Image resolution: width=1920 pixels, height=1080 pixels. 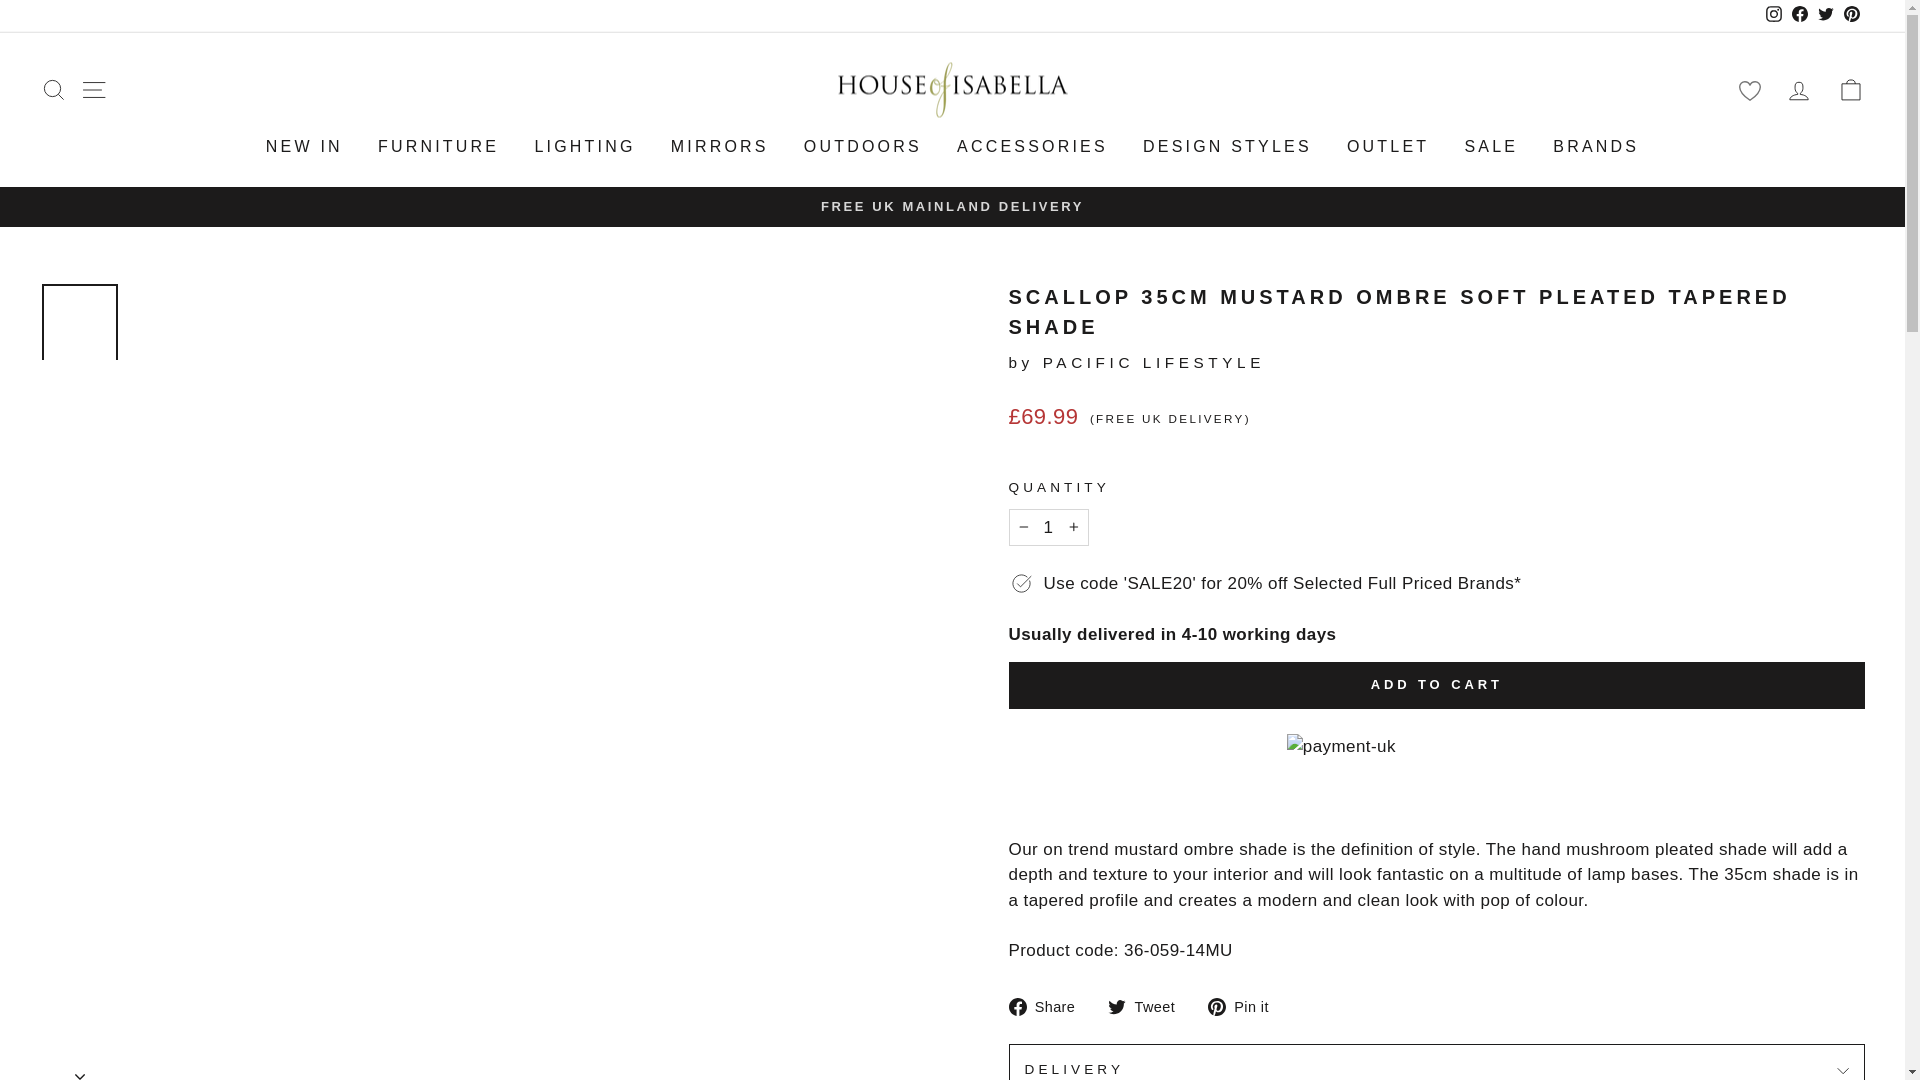 What do you see at coordinates (1246, 1006) in the screenshot?
I see `Pin on Pinterest` at bounding box center [1246, 1006].